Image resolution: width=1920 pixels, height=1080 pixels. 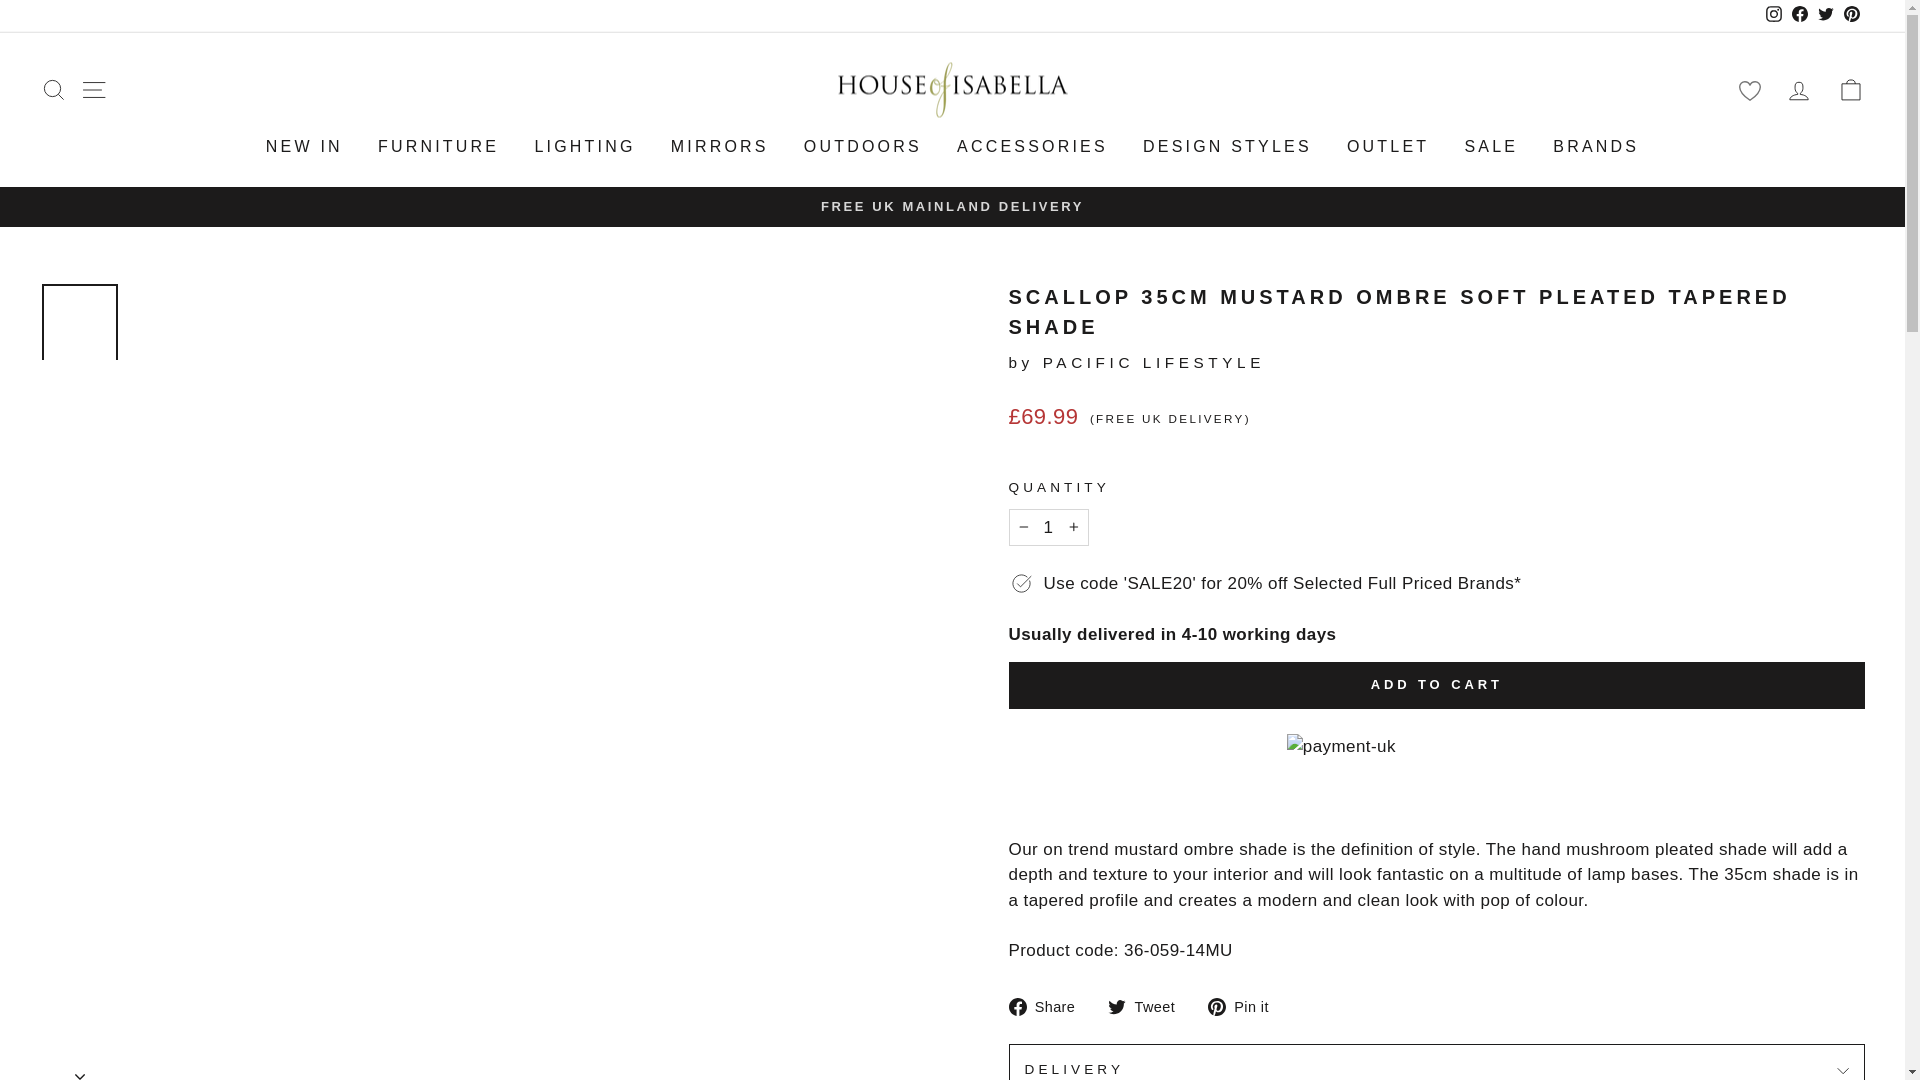 What do you see at coordinates (1246, 1006) in the screenshot?
I see `Pin on Pinterest` at bounding box center [1246, 1006].